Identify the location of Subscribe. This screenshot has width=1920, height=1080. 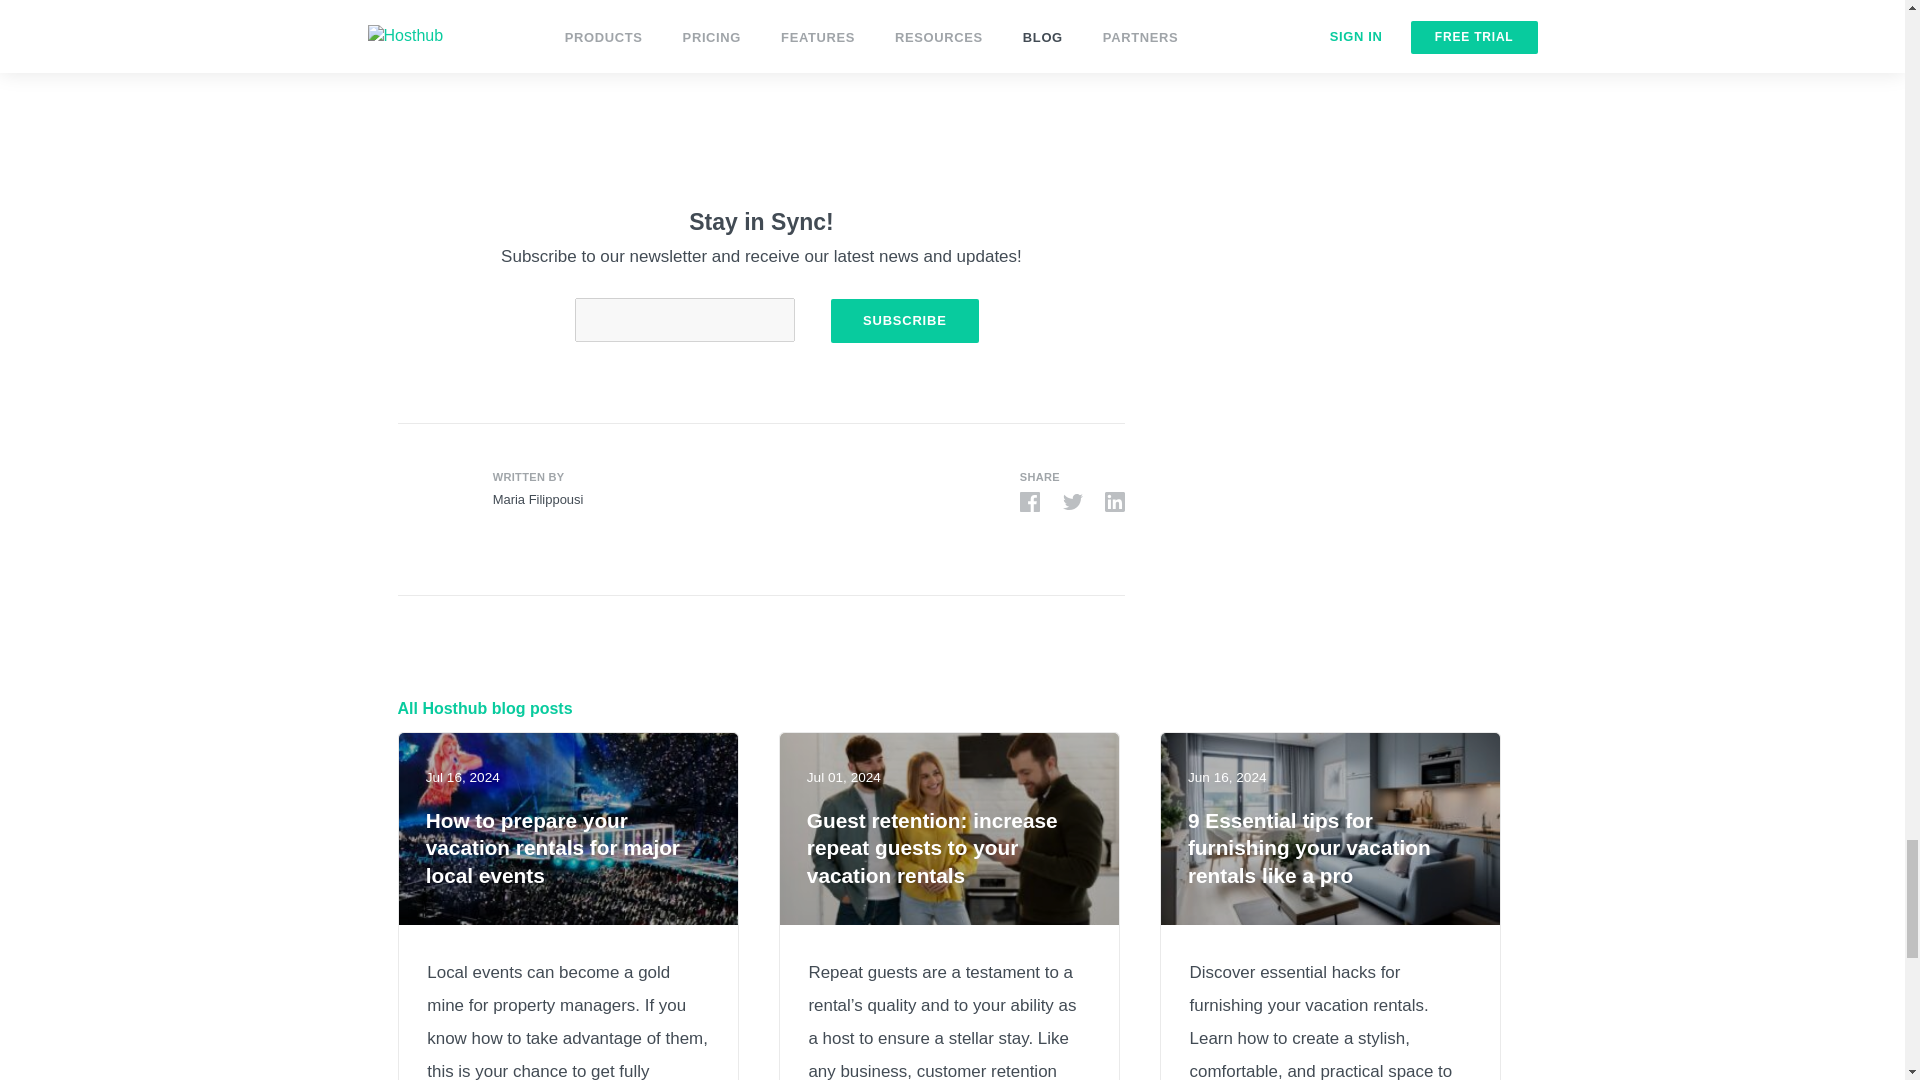
(905, 321).